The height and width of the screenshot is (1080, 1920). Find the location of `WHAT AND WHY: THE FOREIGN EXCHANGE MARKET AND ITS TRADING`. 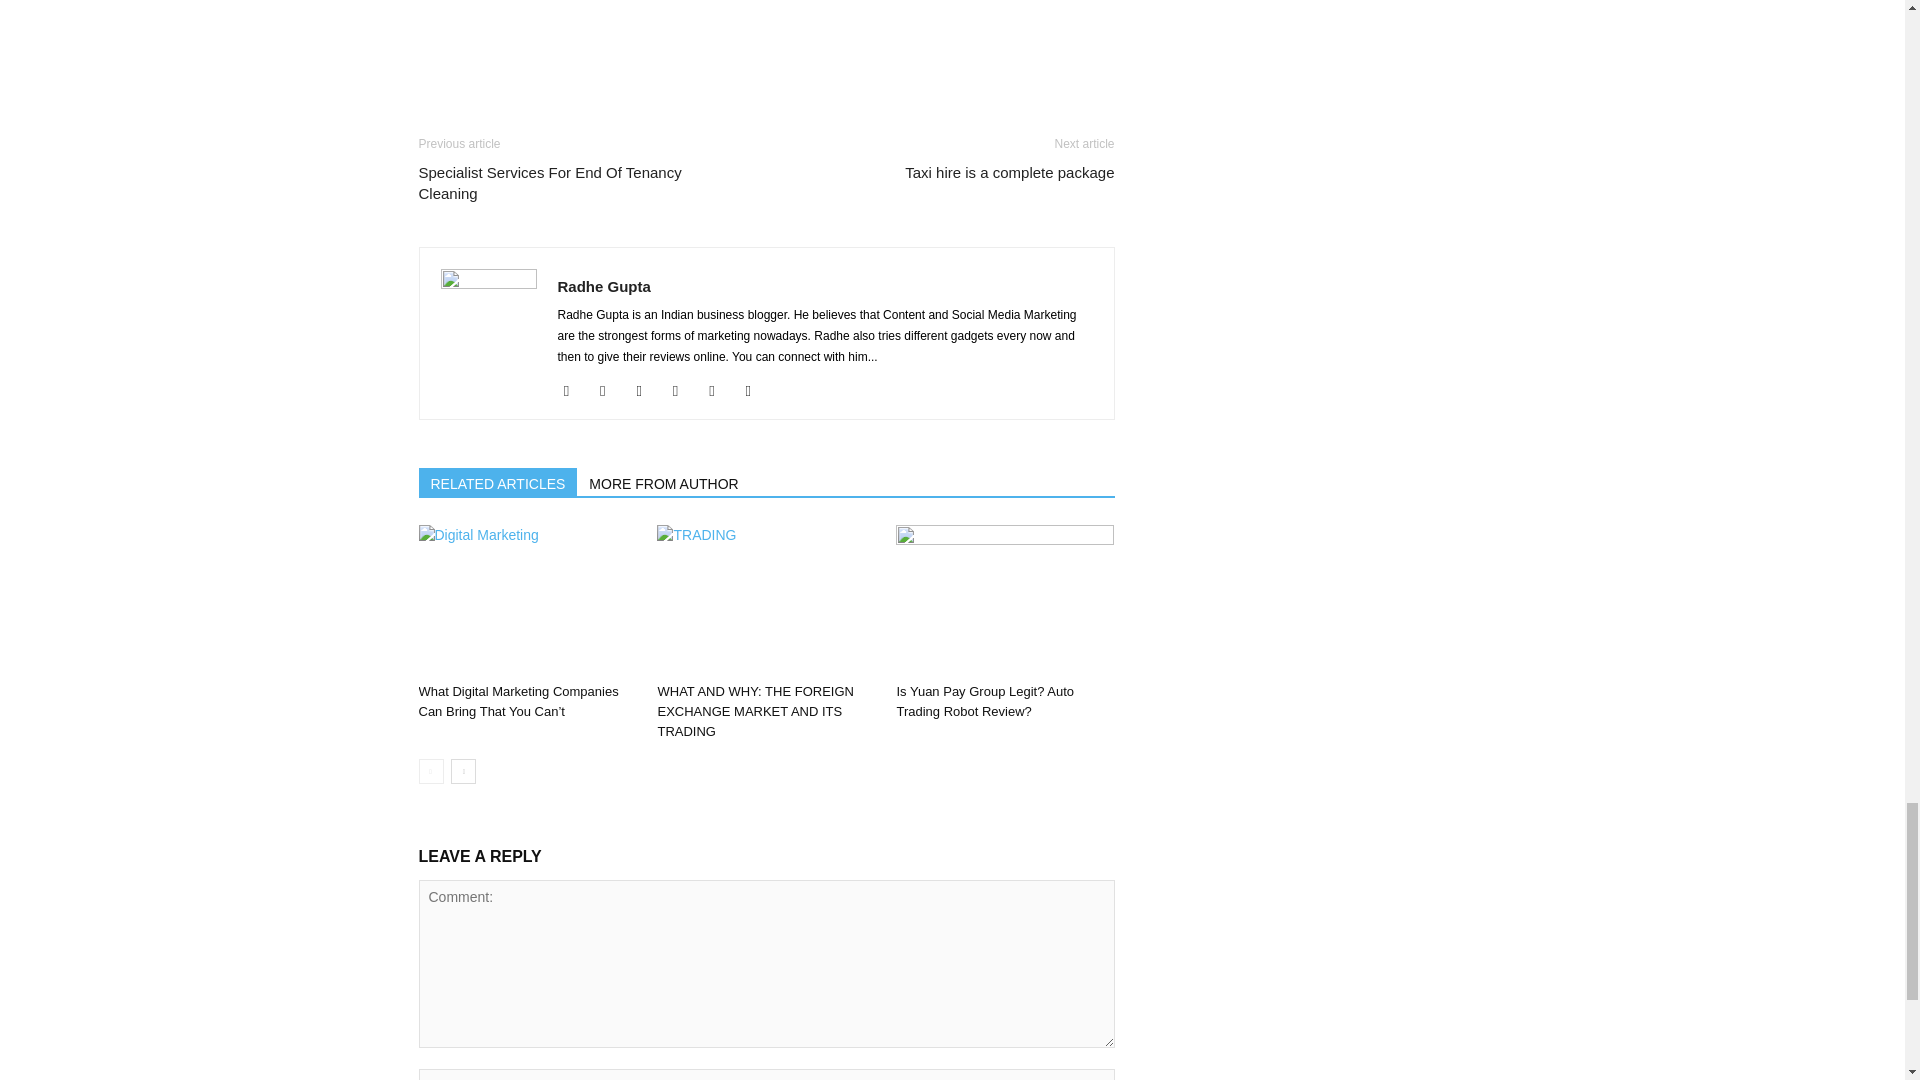

WHAT AND WHY: THE FOREIGN EXCHANGE MARKET AND ITS TRADING is located at coordinates (766, 600).